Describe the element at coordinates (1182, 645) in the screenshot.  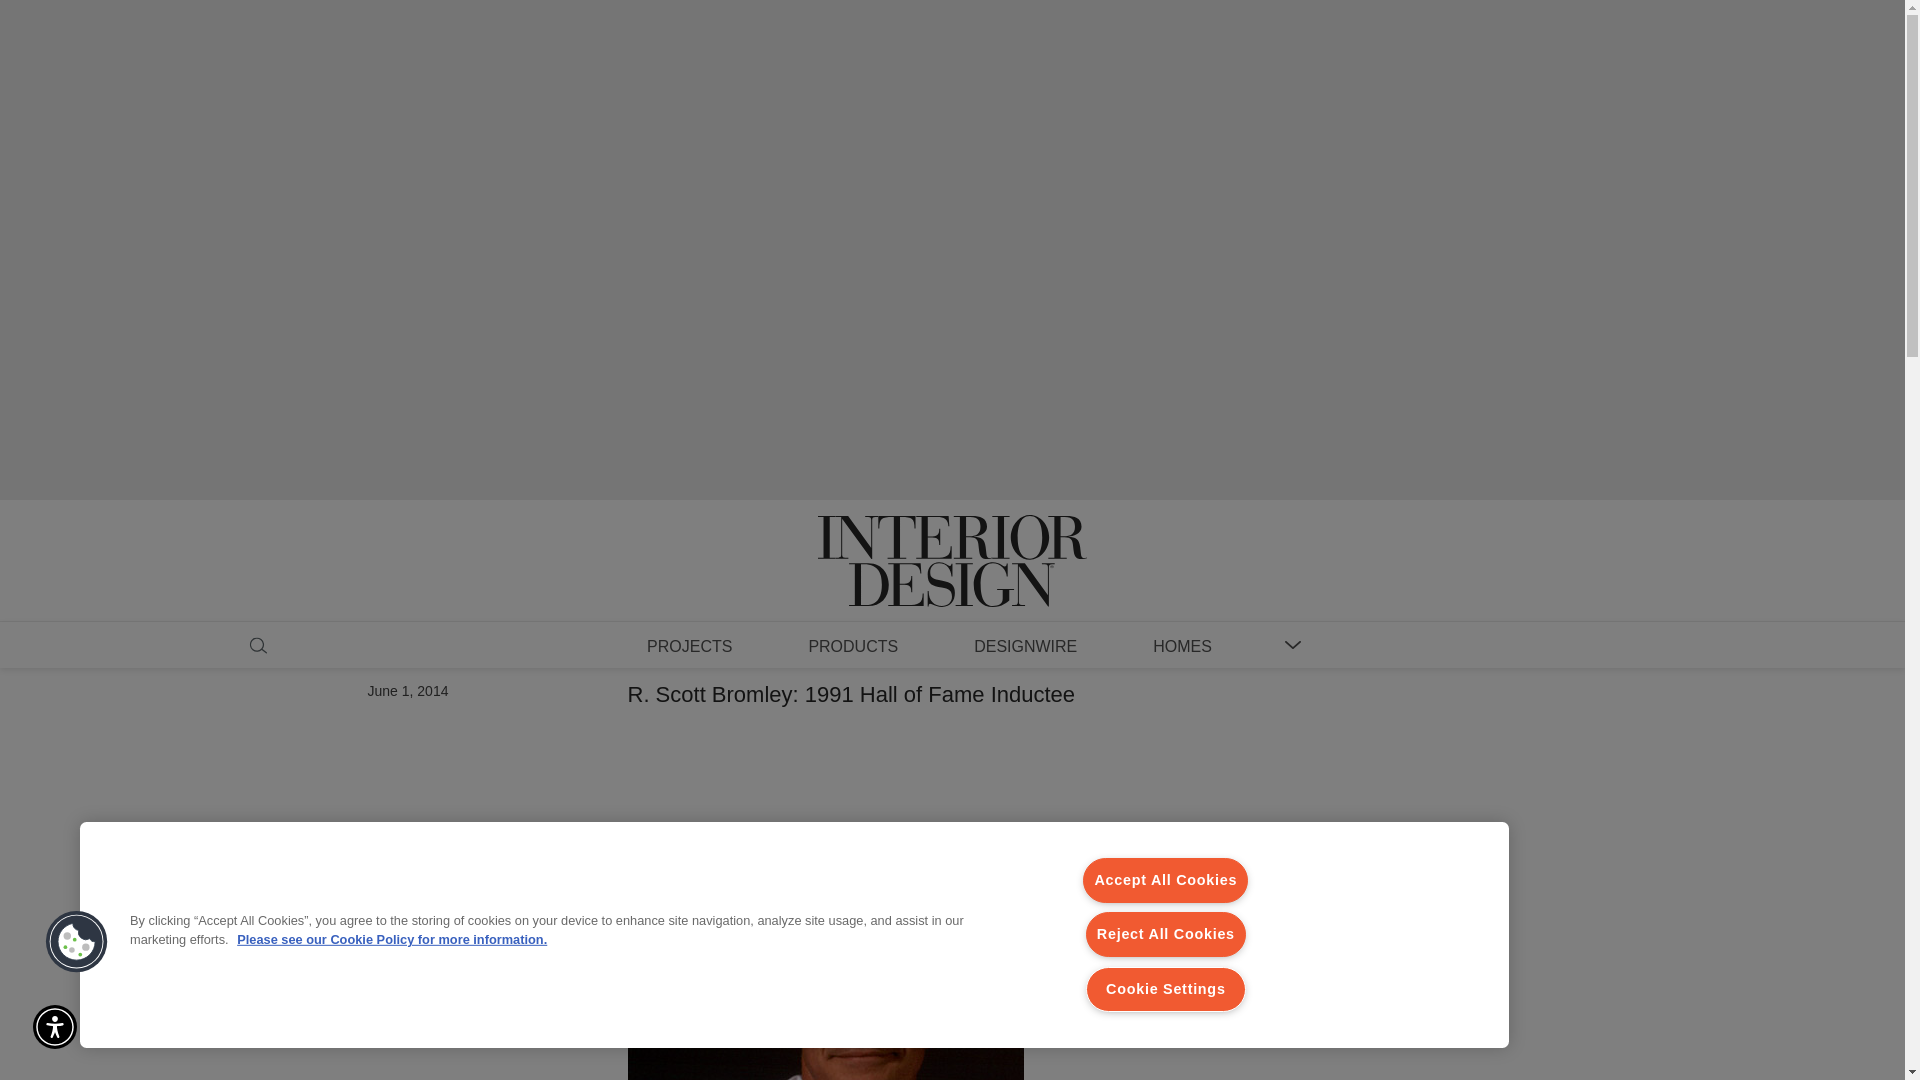
I see `HOMES` at that location.